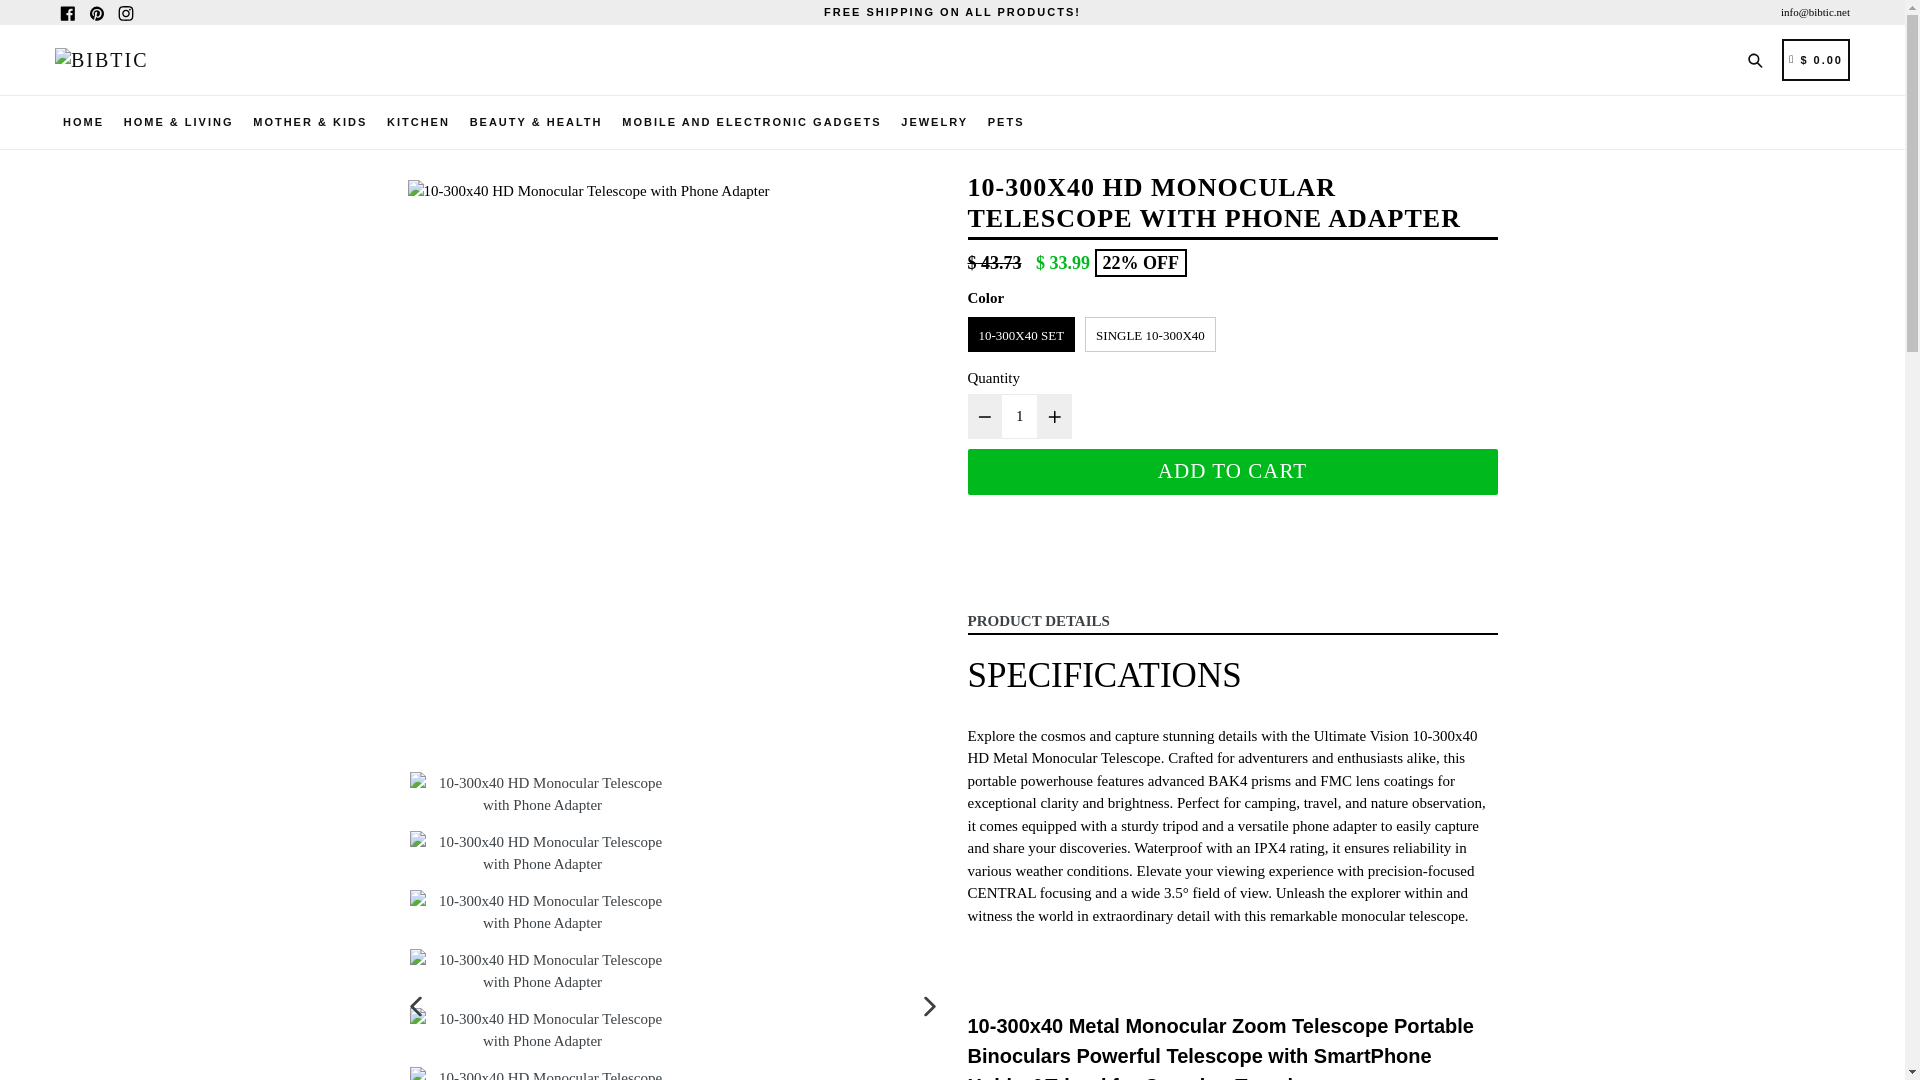 This screenshot has height=1080, width=1920. I want to click on HOME, so click(83, 122).